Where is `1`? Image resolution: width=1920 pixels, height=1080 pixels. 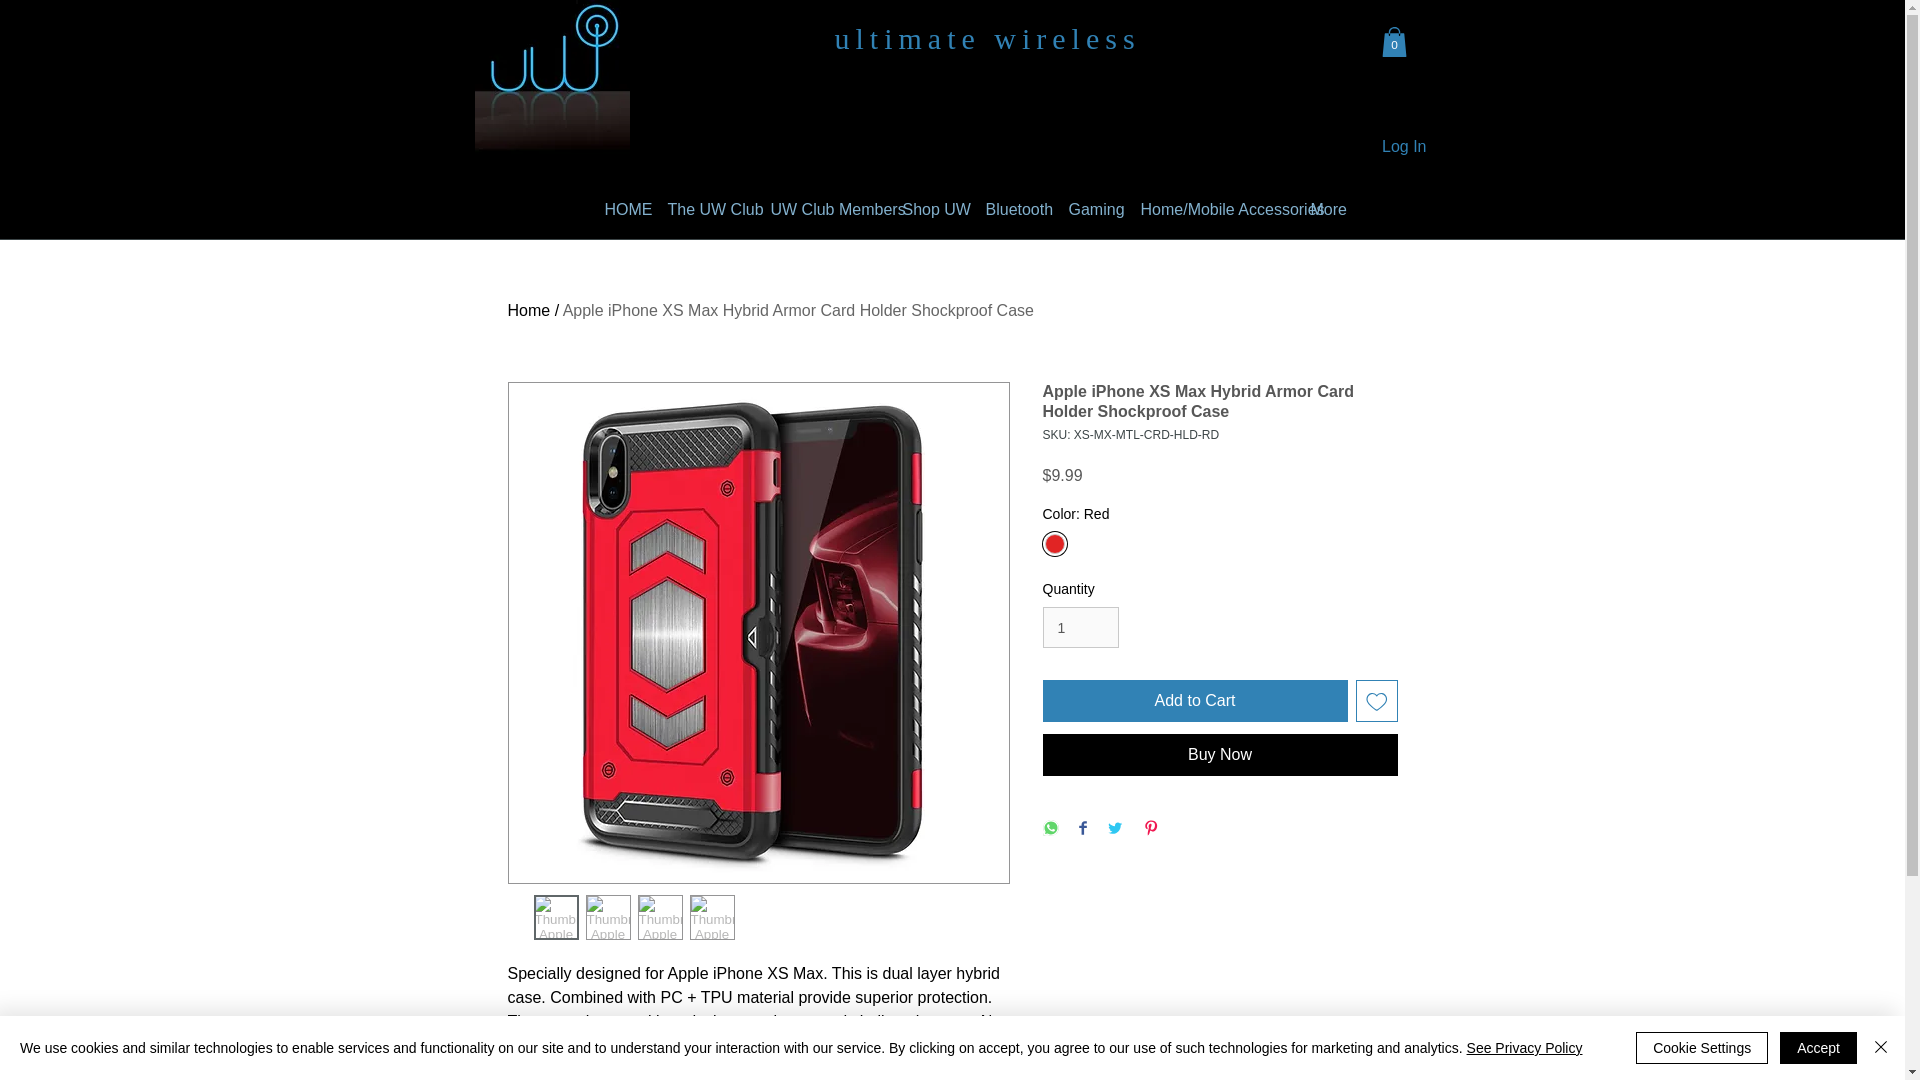
1 is located at coordinates (1080, 627).